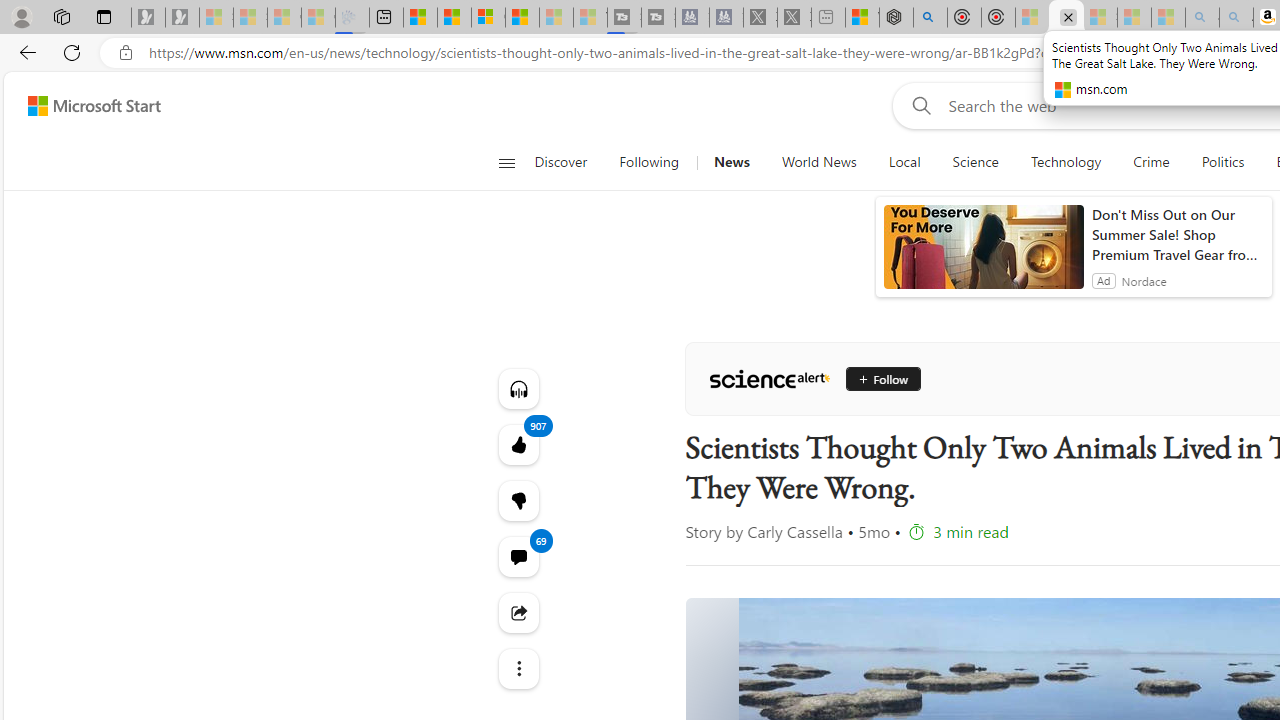  Describe the element at coordinates (182, 18) in the screenshot. I see `Newsletter Sign Up - Sleeping` at that location.